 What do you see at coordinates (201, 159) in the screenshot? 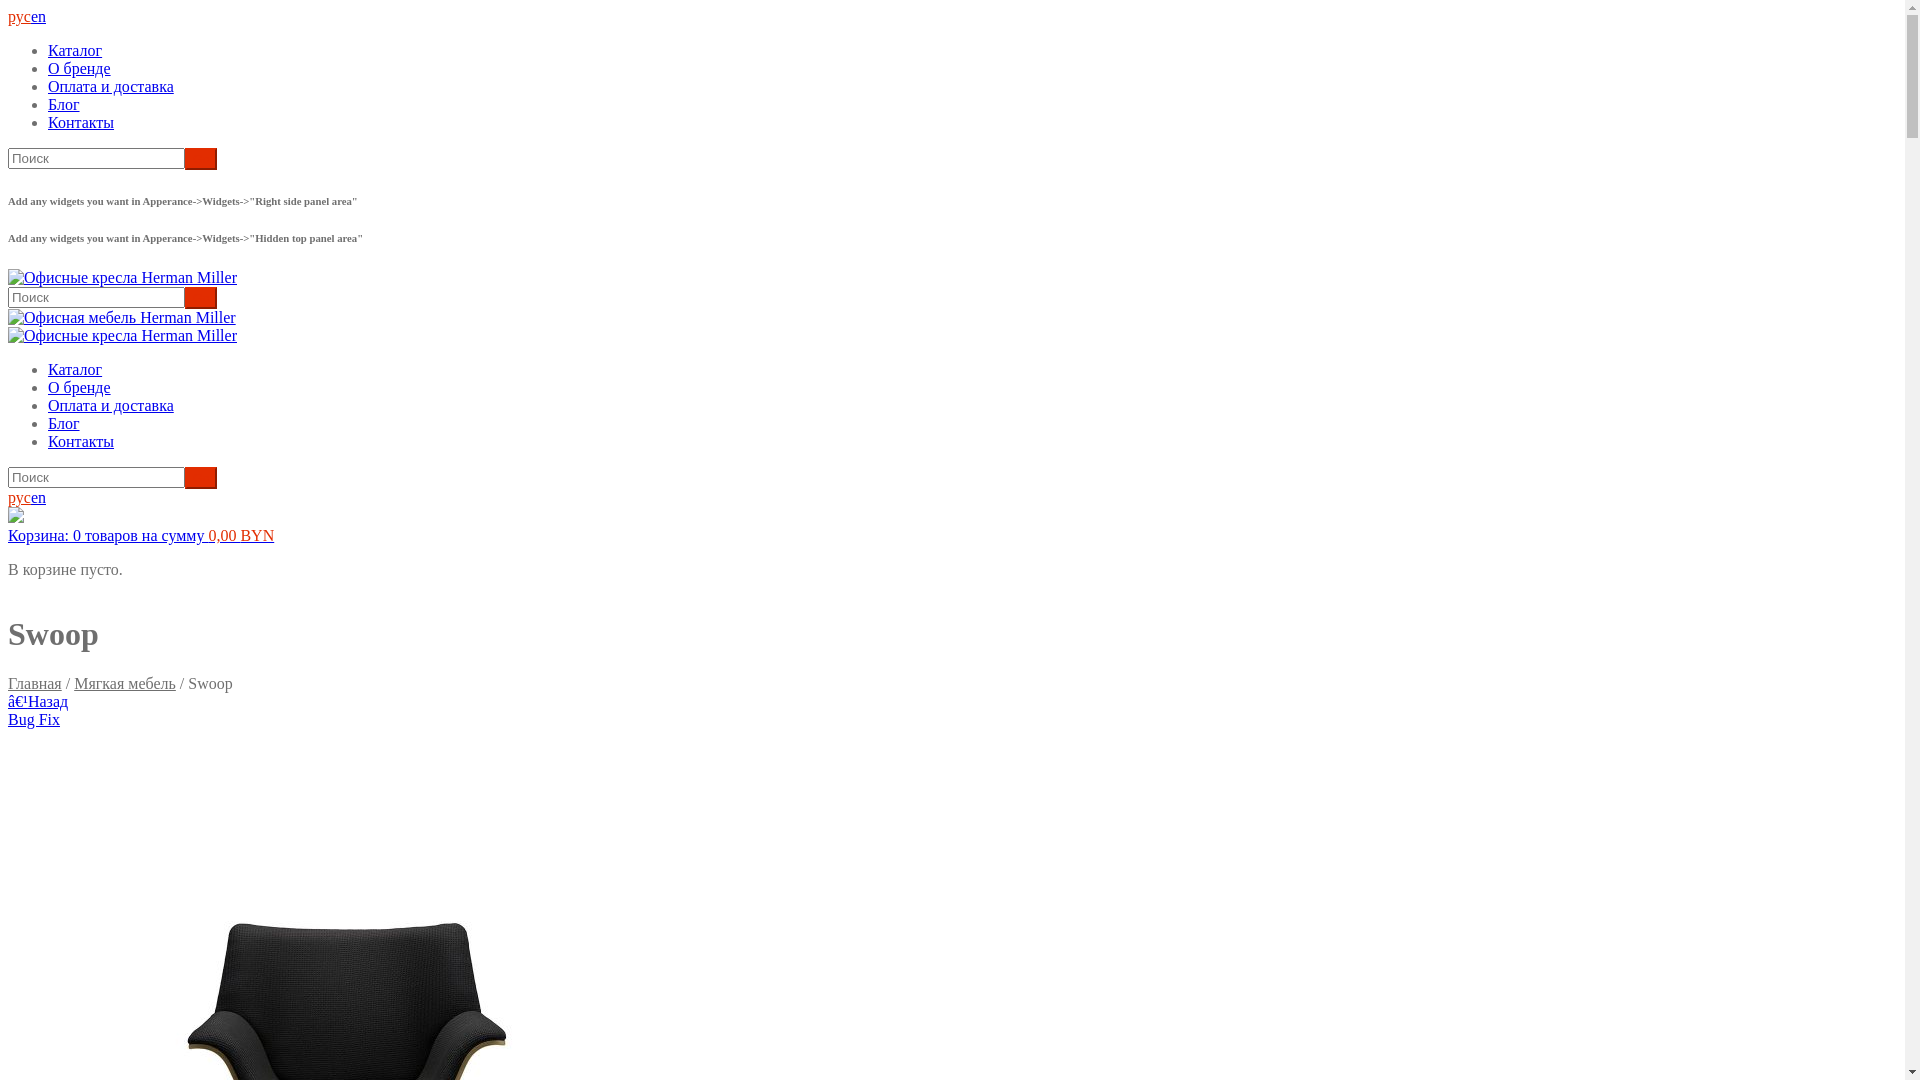
I see `Go` at bounding box center [201, 159].